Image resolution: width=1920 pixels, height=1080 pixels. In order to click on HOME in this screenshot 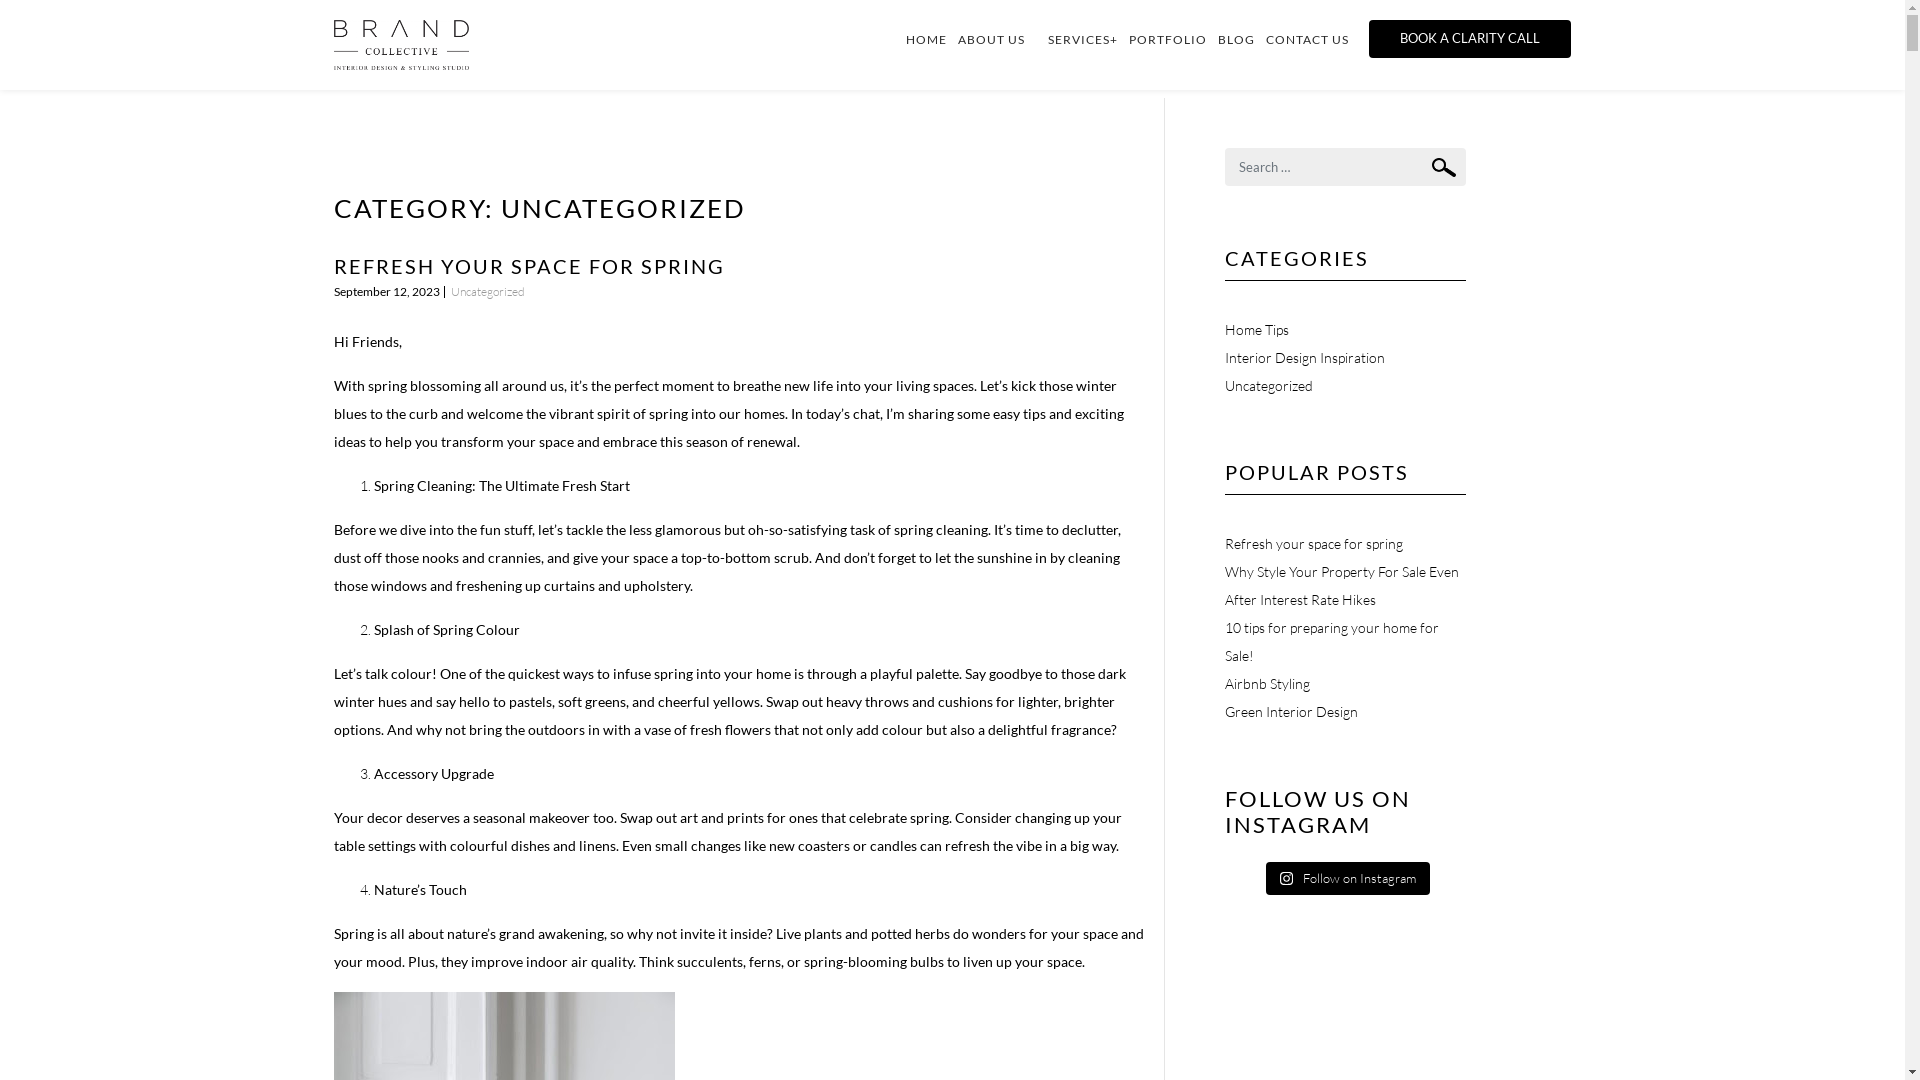, I will do `click(932, 40)`.